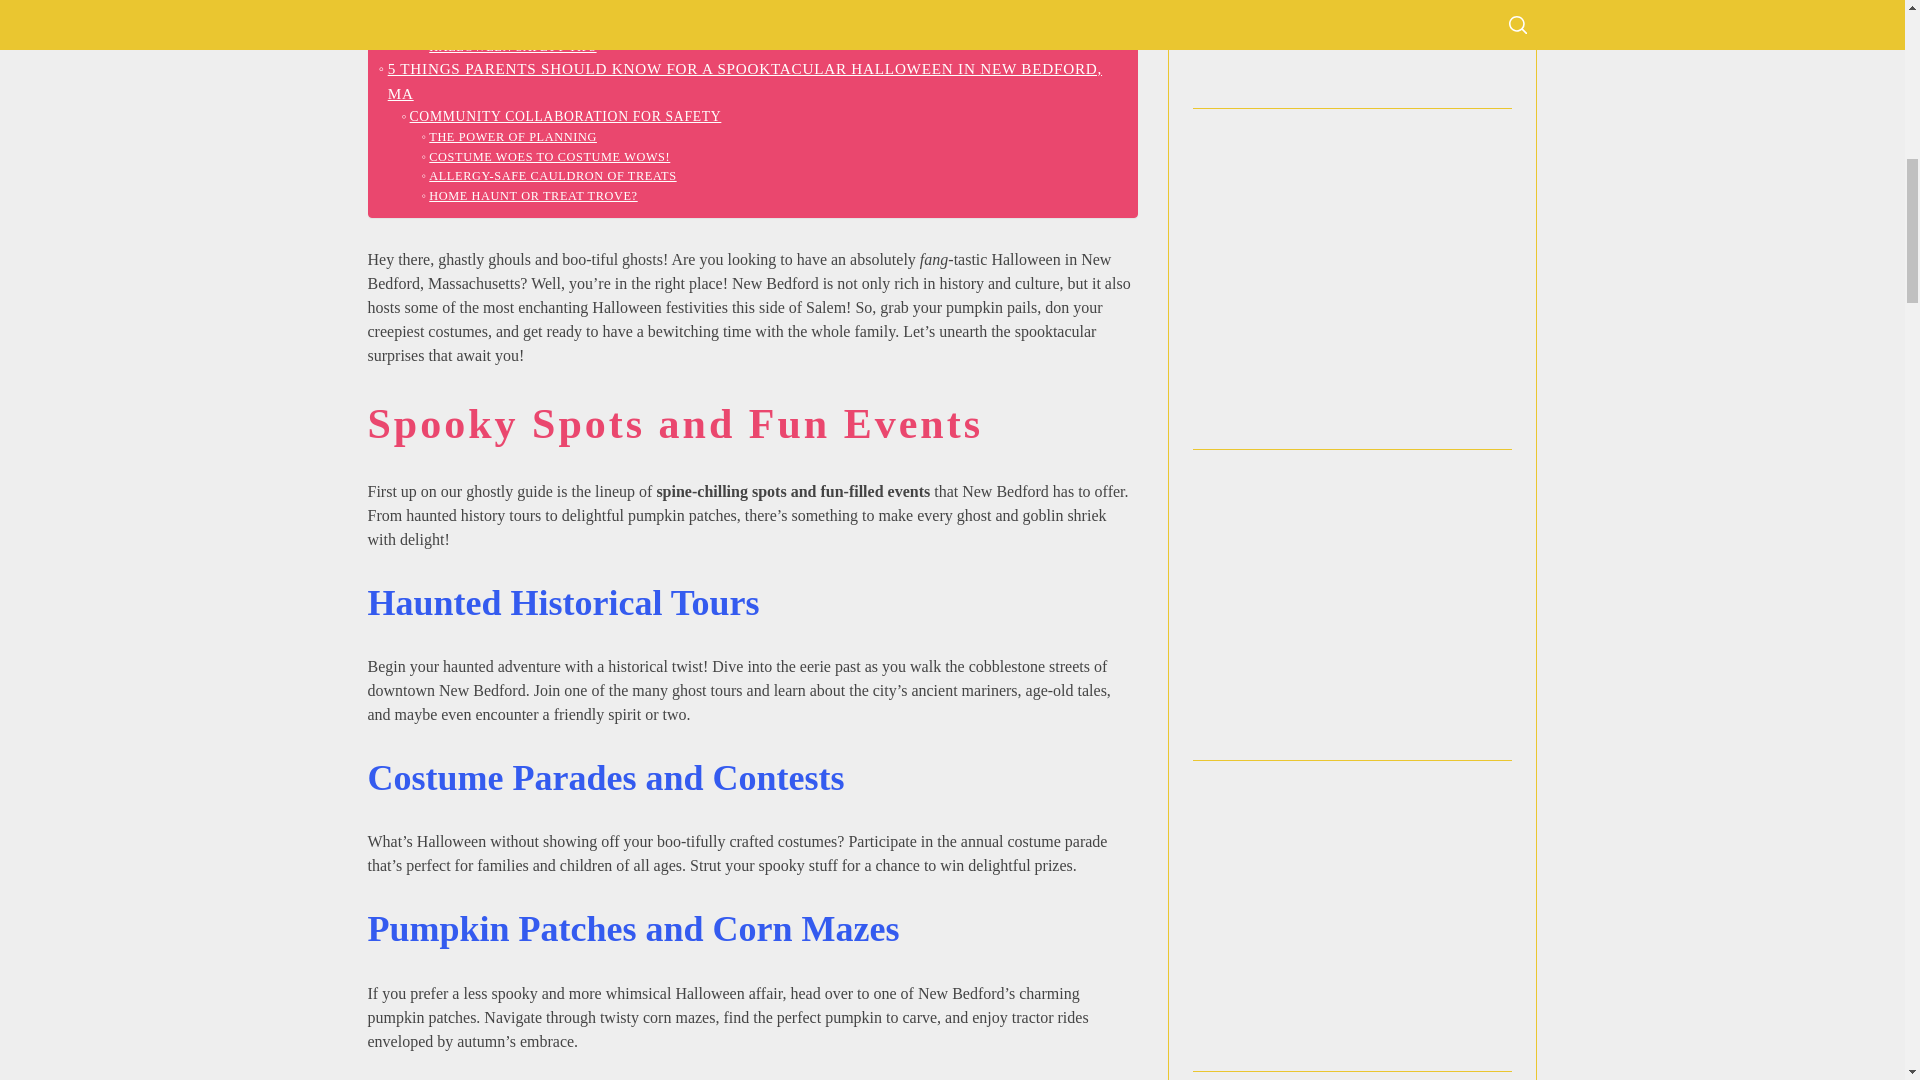 The image size is (1920, 1080). I want to click on Neighborhood Trick-or-Treating, so click(547, 9).